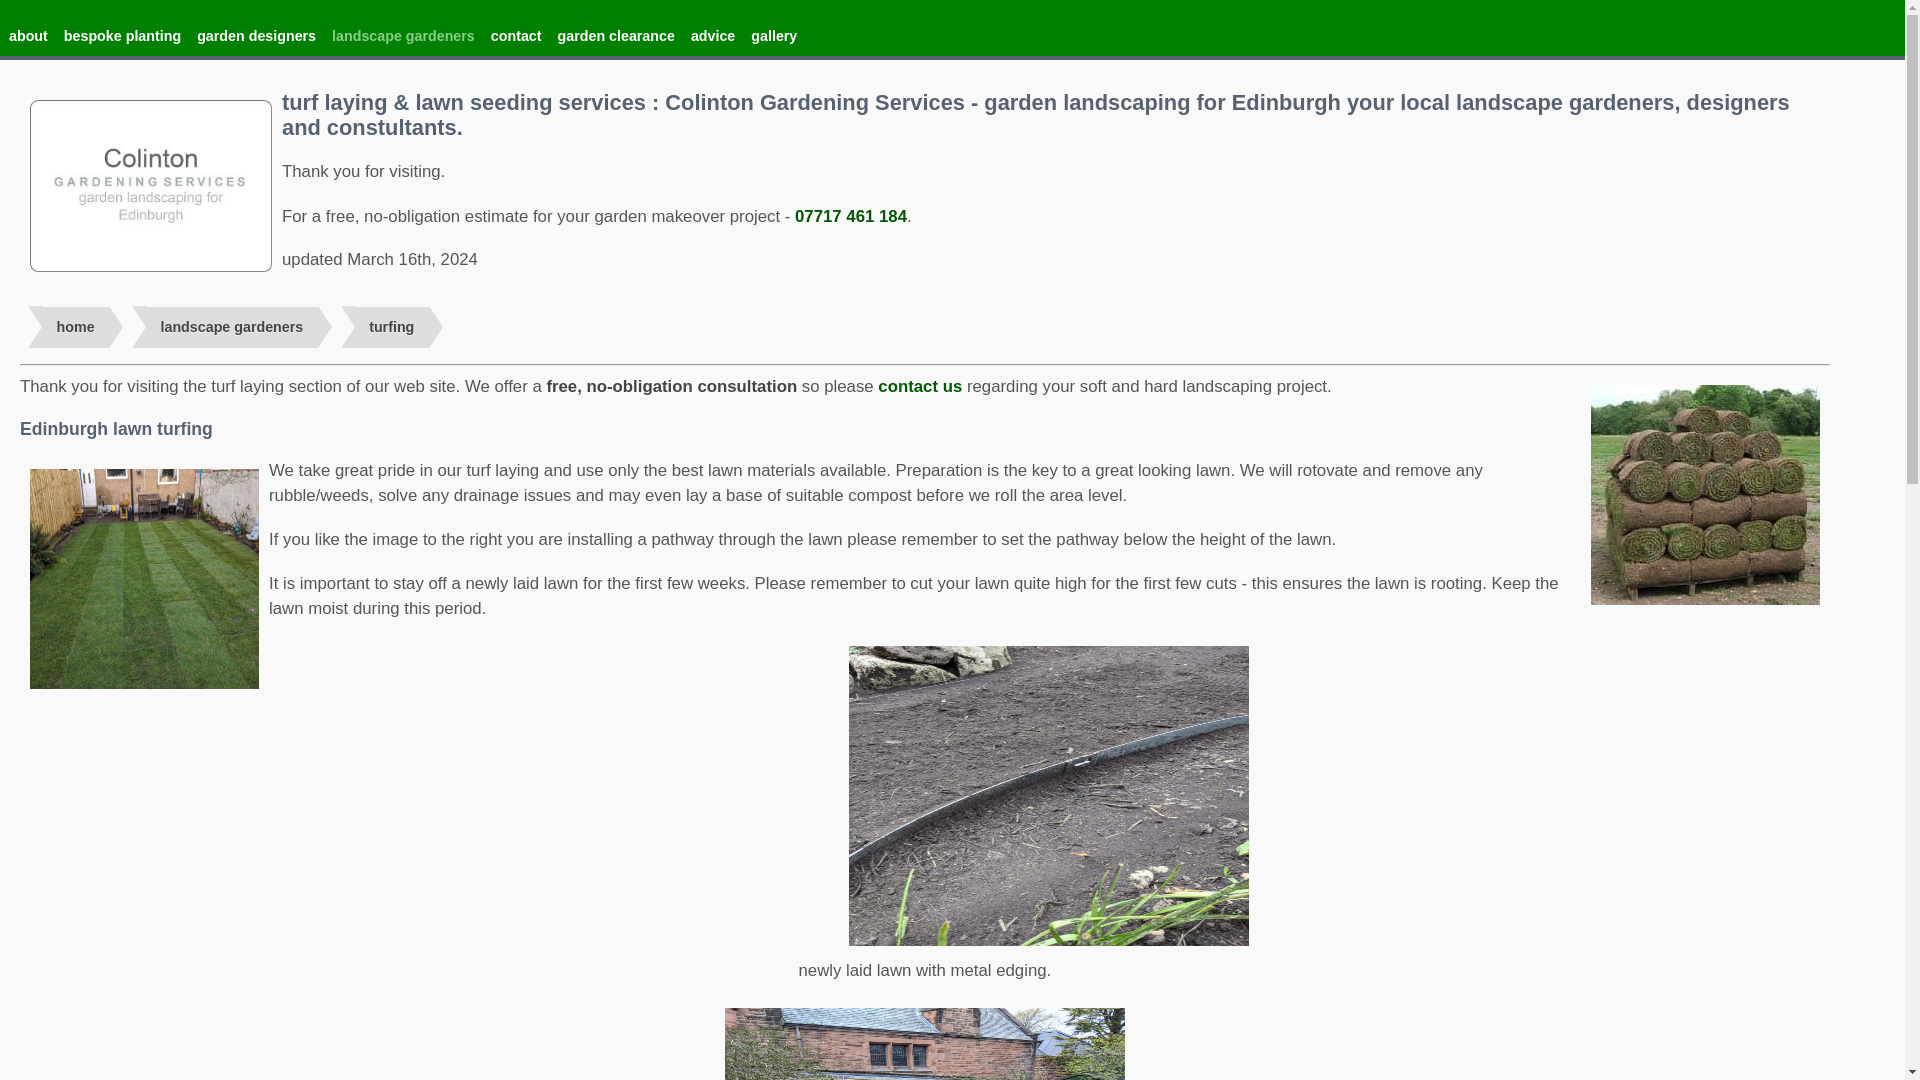  What do you see at coordinates (76, 326) in the screenshot?
I see `home page` at bounding box center [76, 326].